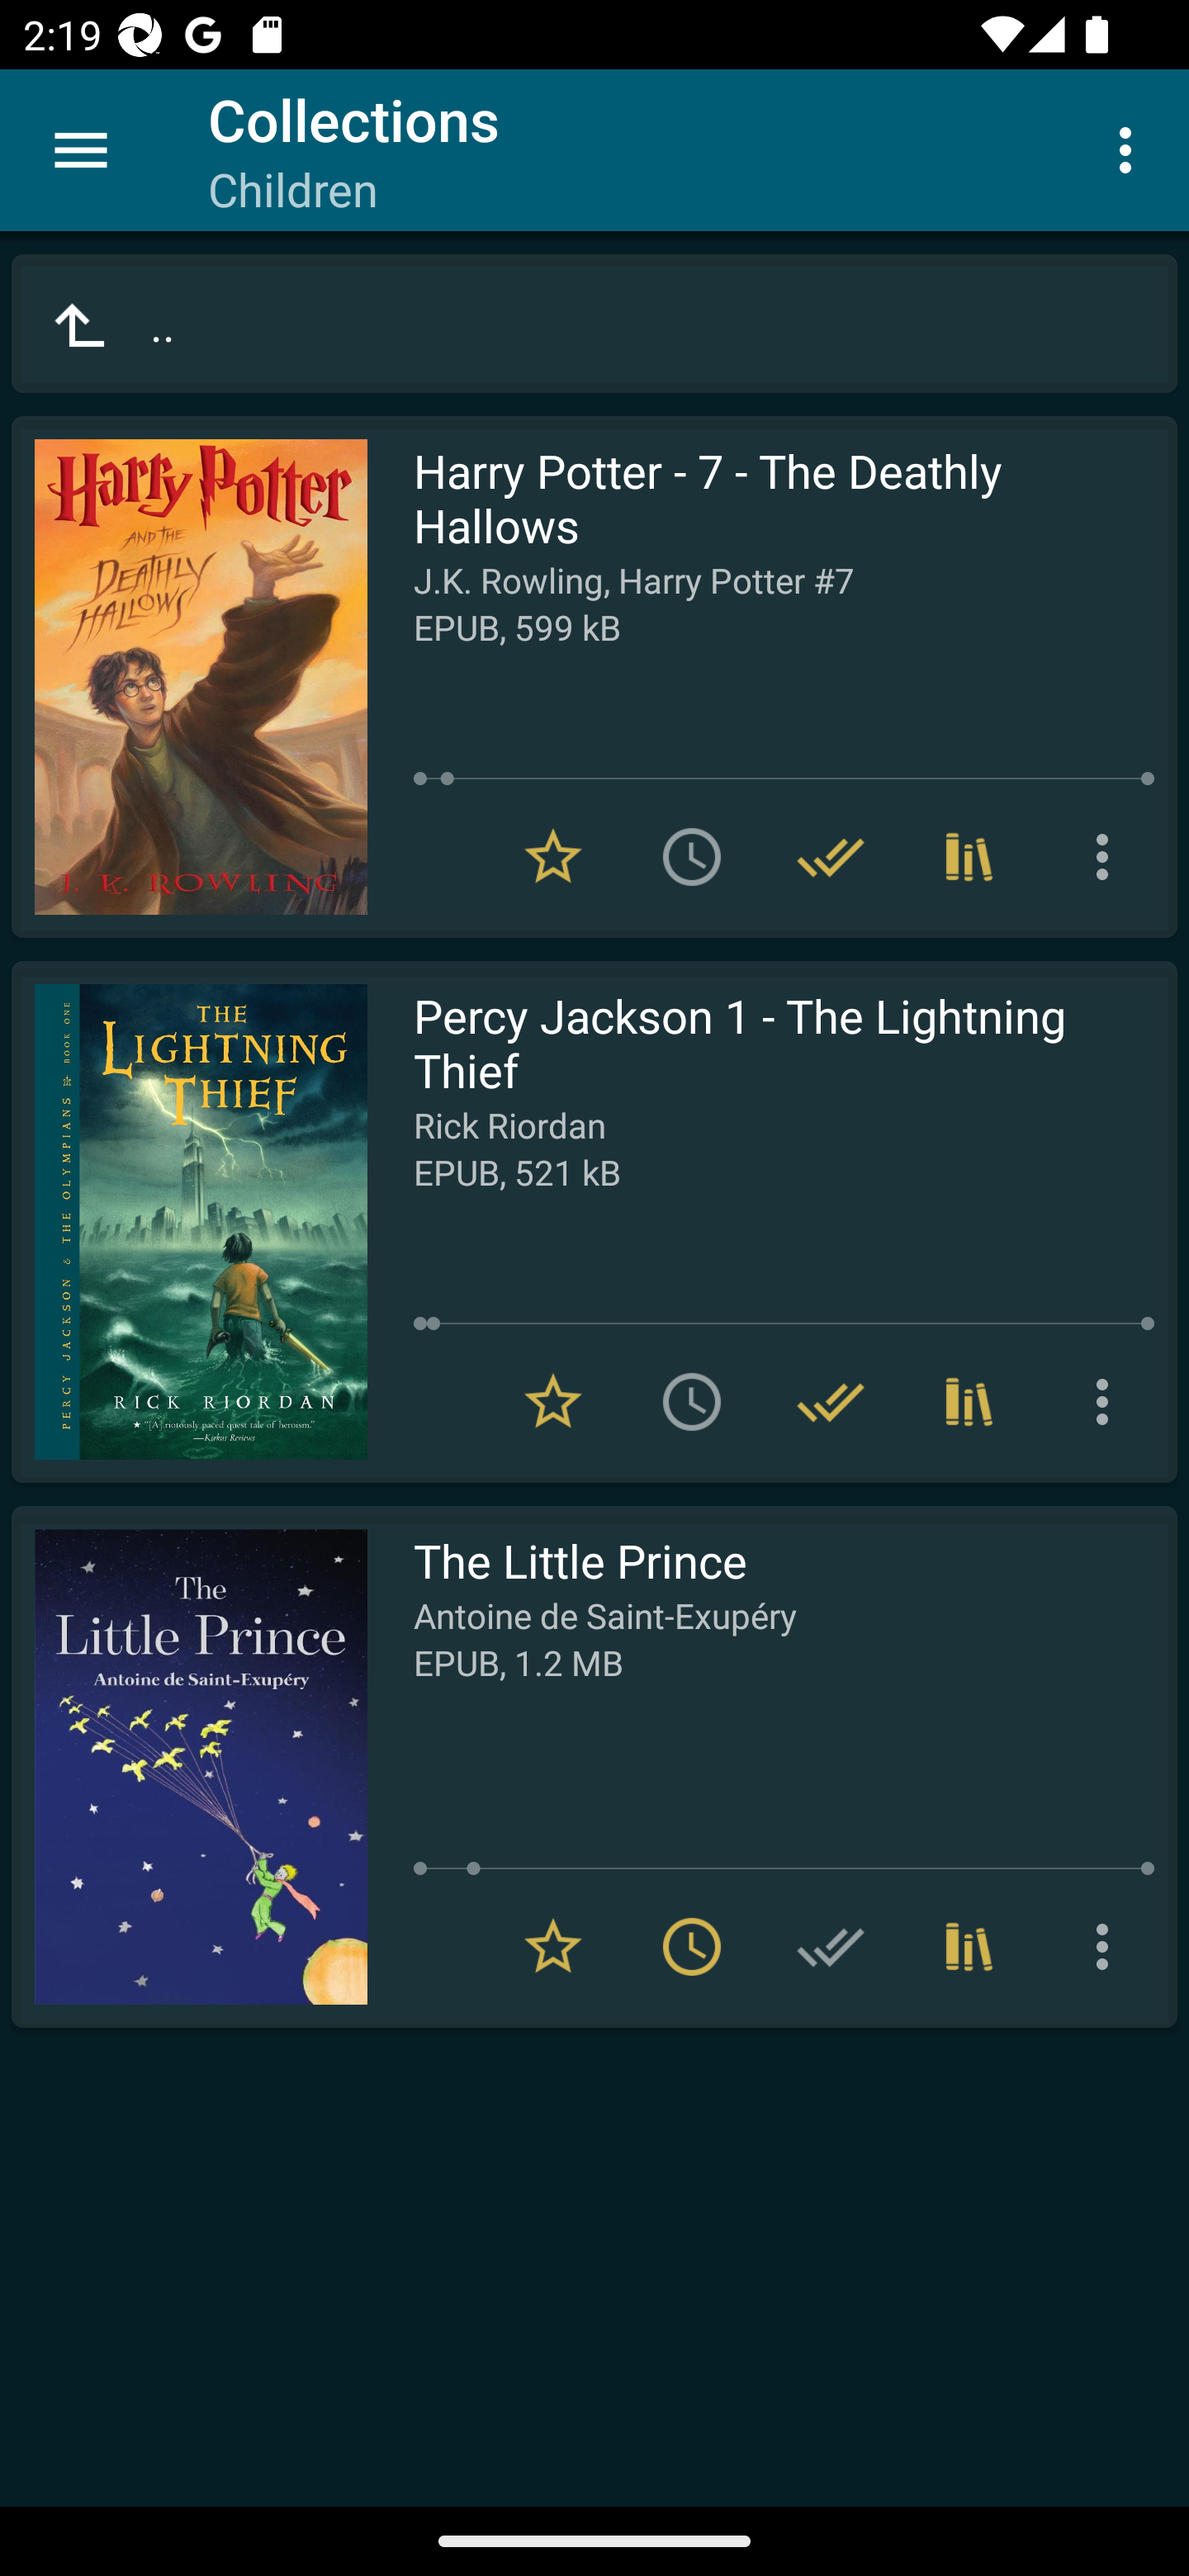 This screenshot has width=1189, height=2576. I want to click on More options, so click(1131, 149).